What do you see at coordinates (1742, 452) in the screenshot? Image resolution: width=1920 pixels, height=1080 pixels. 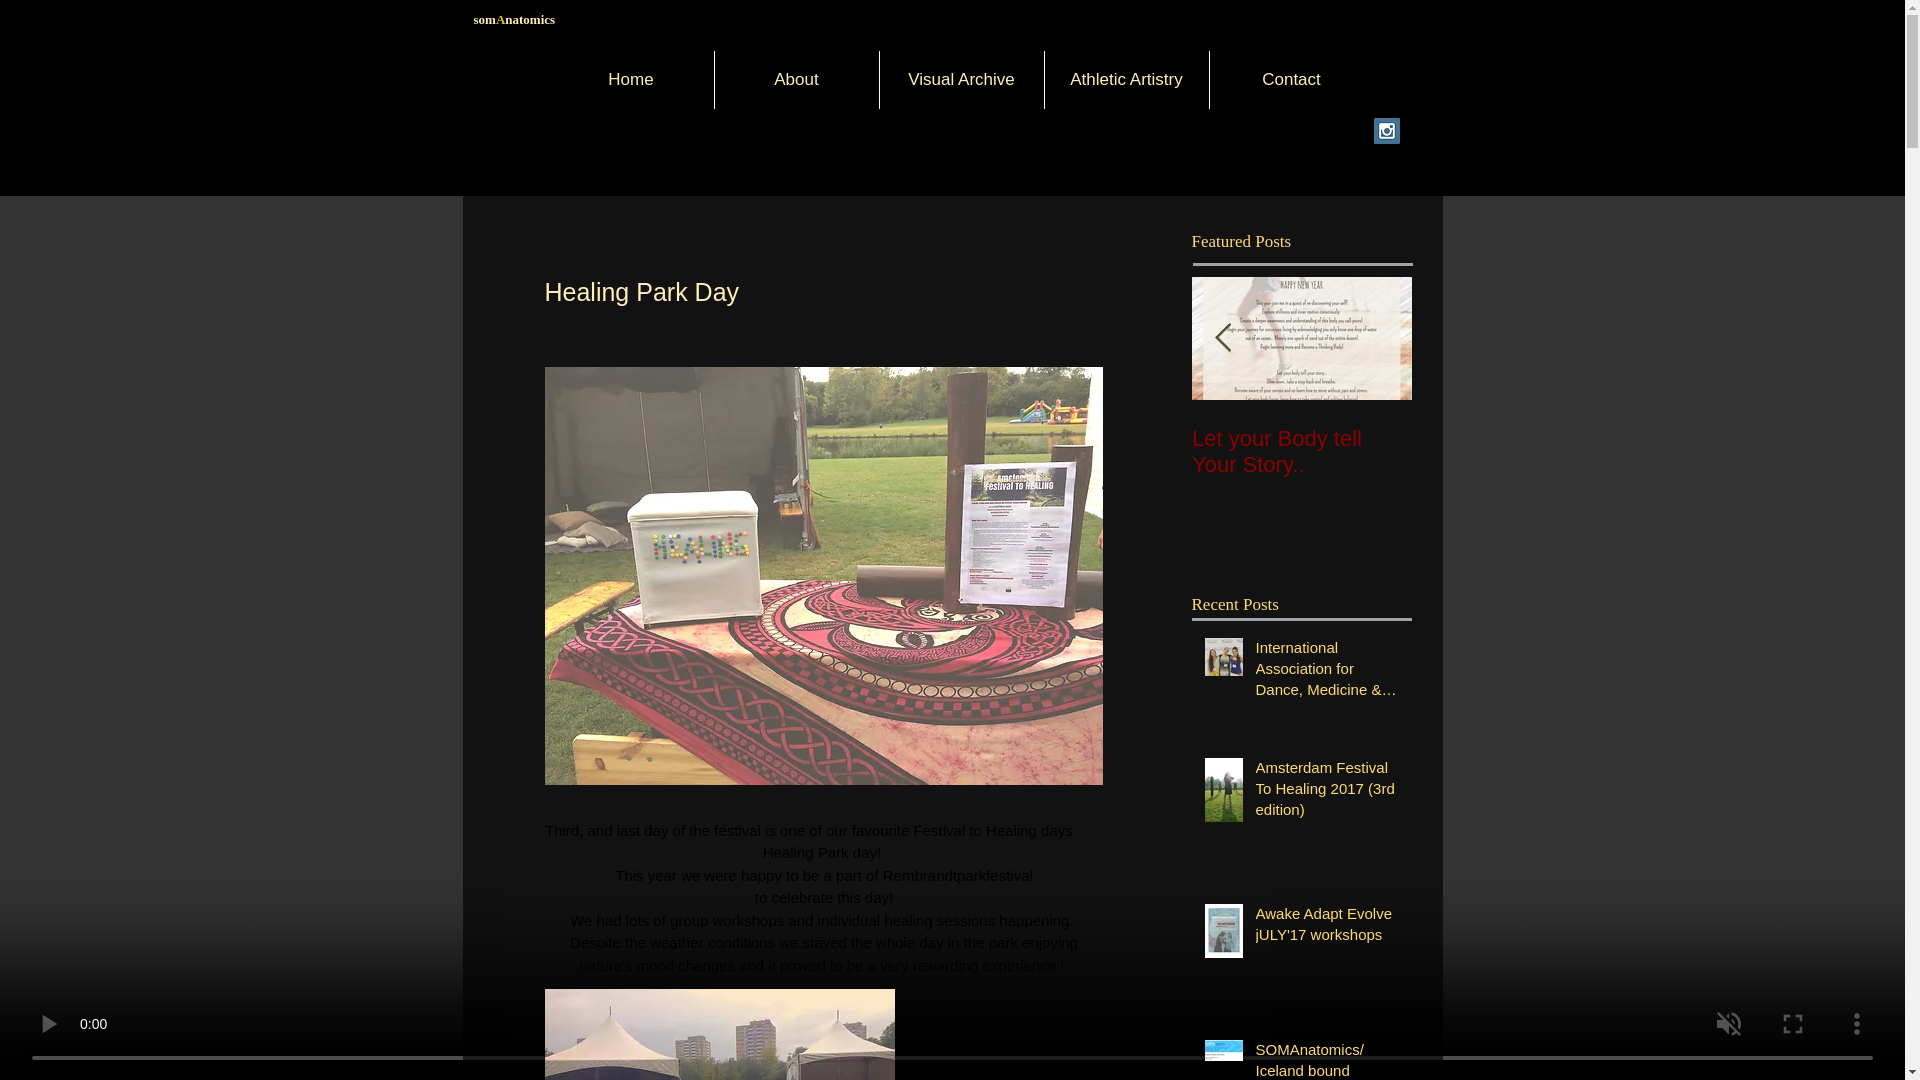 I see `First Day at Studio Annamora` at bounding box center [1742, 452].